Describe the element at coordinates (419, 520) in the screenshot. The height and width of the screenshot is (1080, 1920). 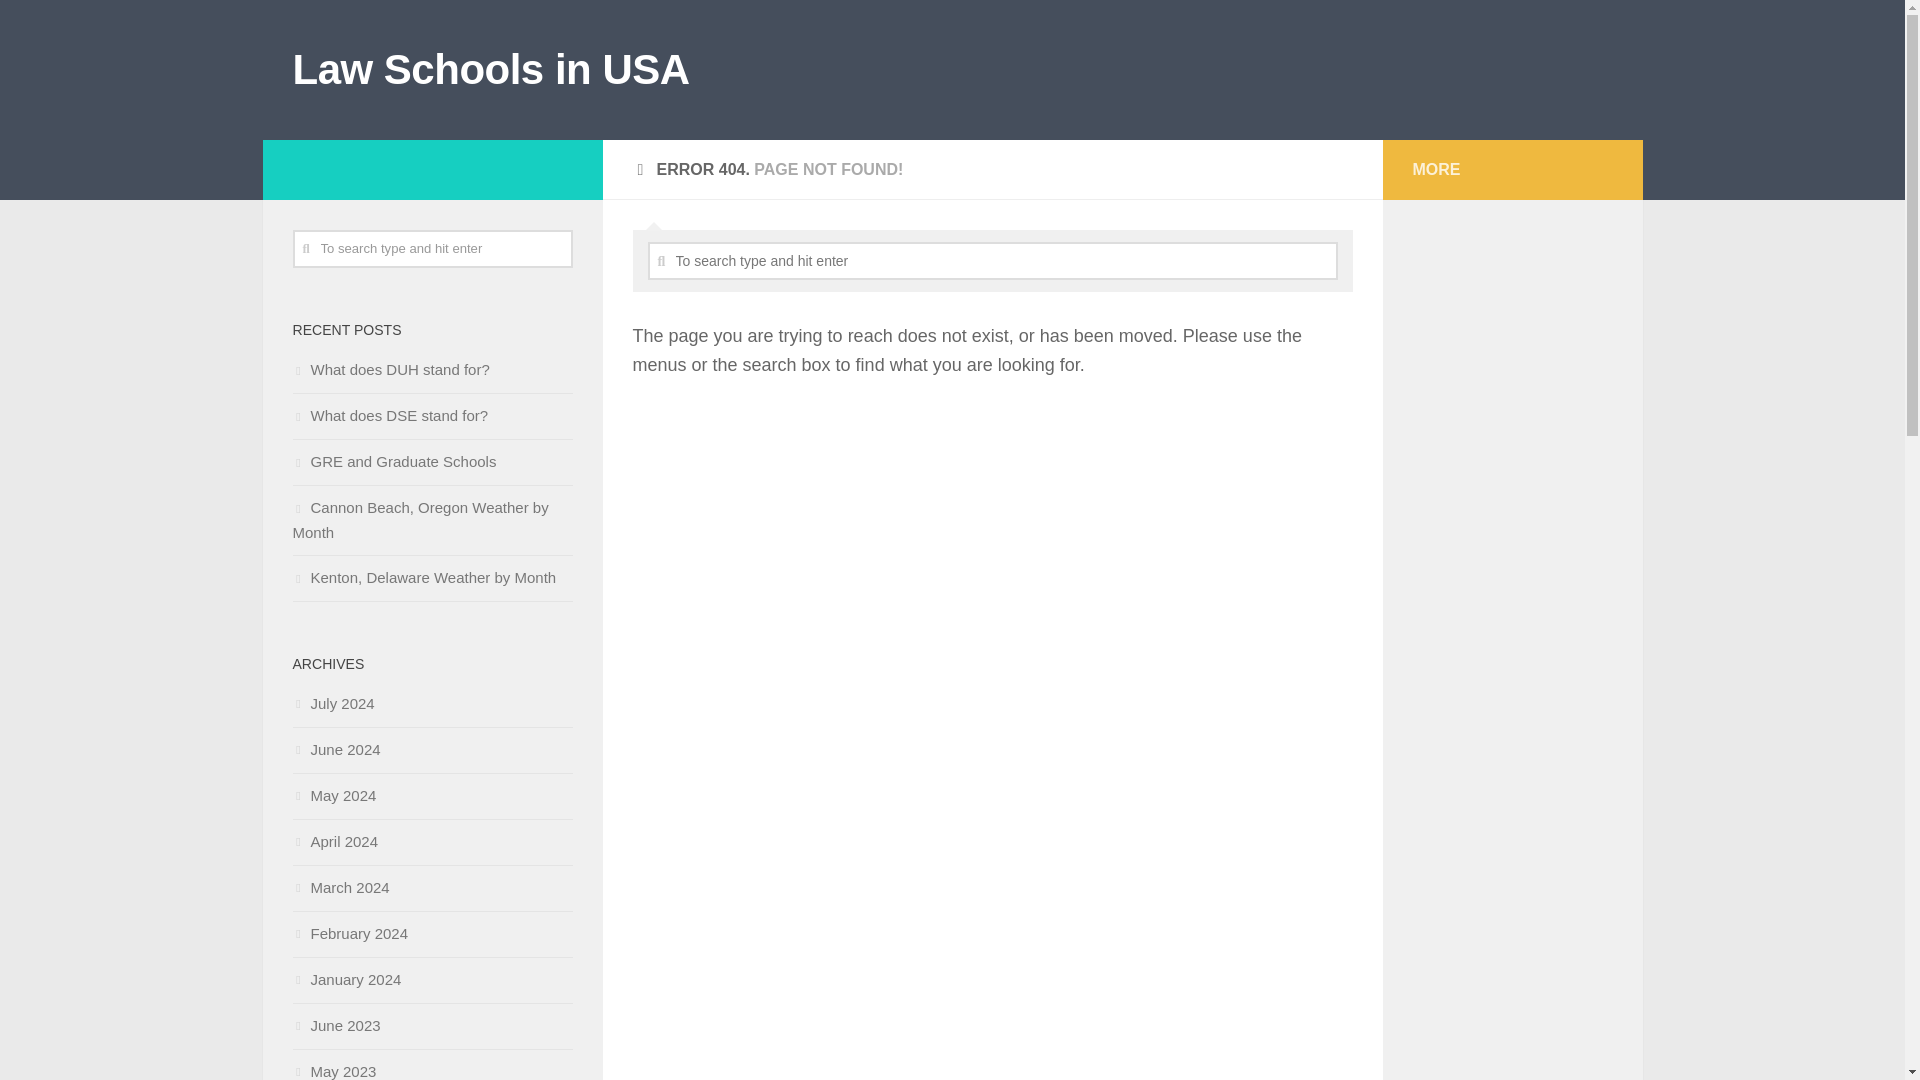
I see `Cannon Beach, Oregon Weather by Month` at that location.